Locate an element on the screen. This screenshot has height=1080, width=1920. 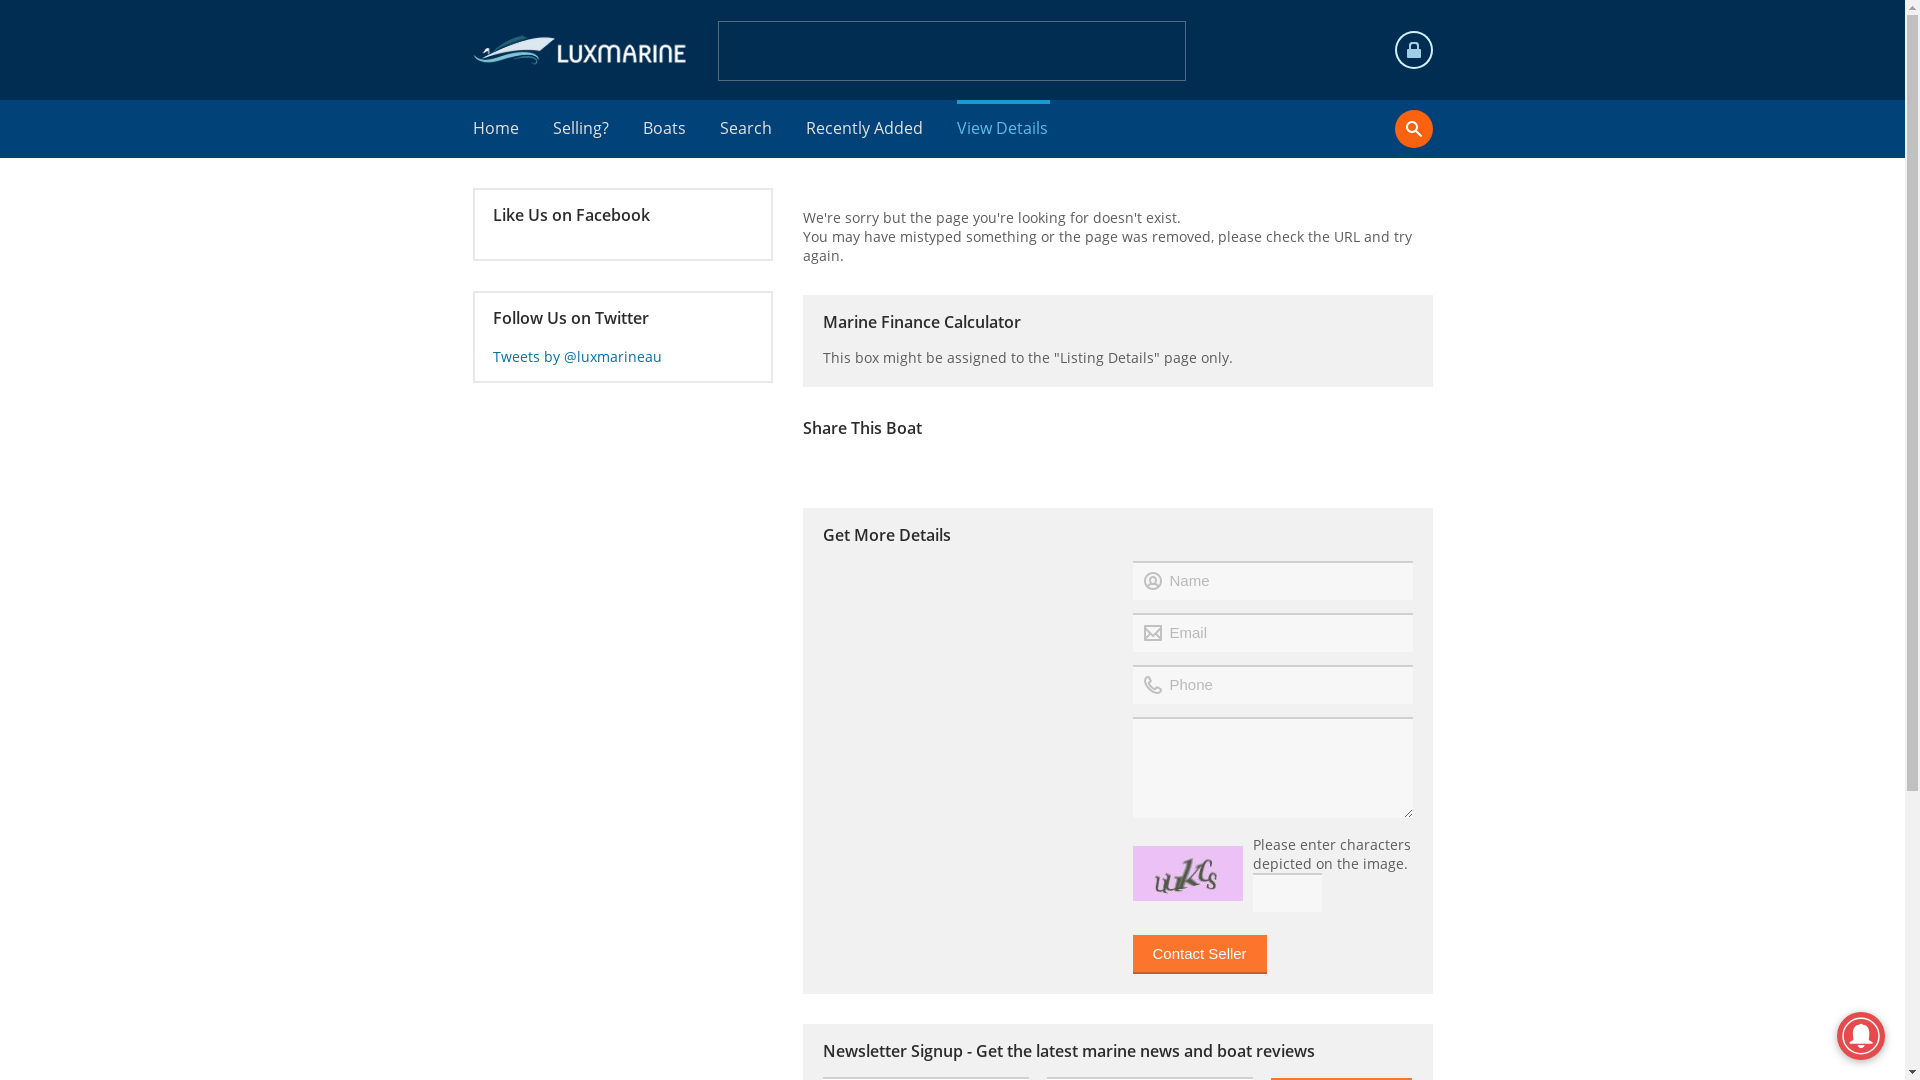
Selling? is located at coordinates (581, 129).